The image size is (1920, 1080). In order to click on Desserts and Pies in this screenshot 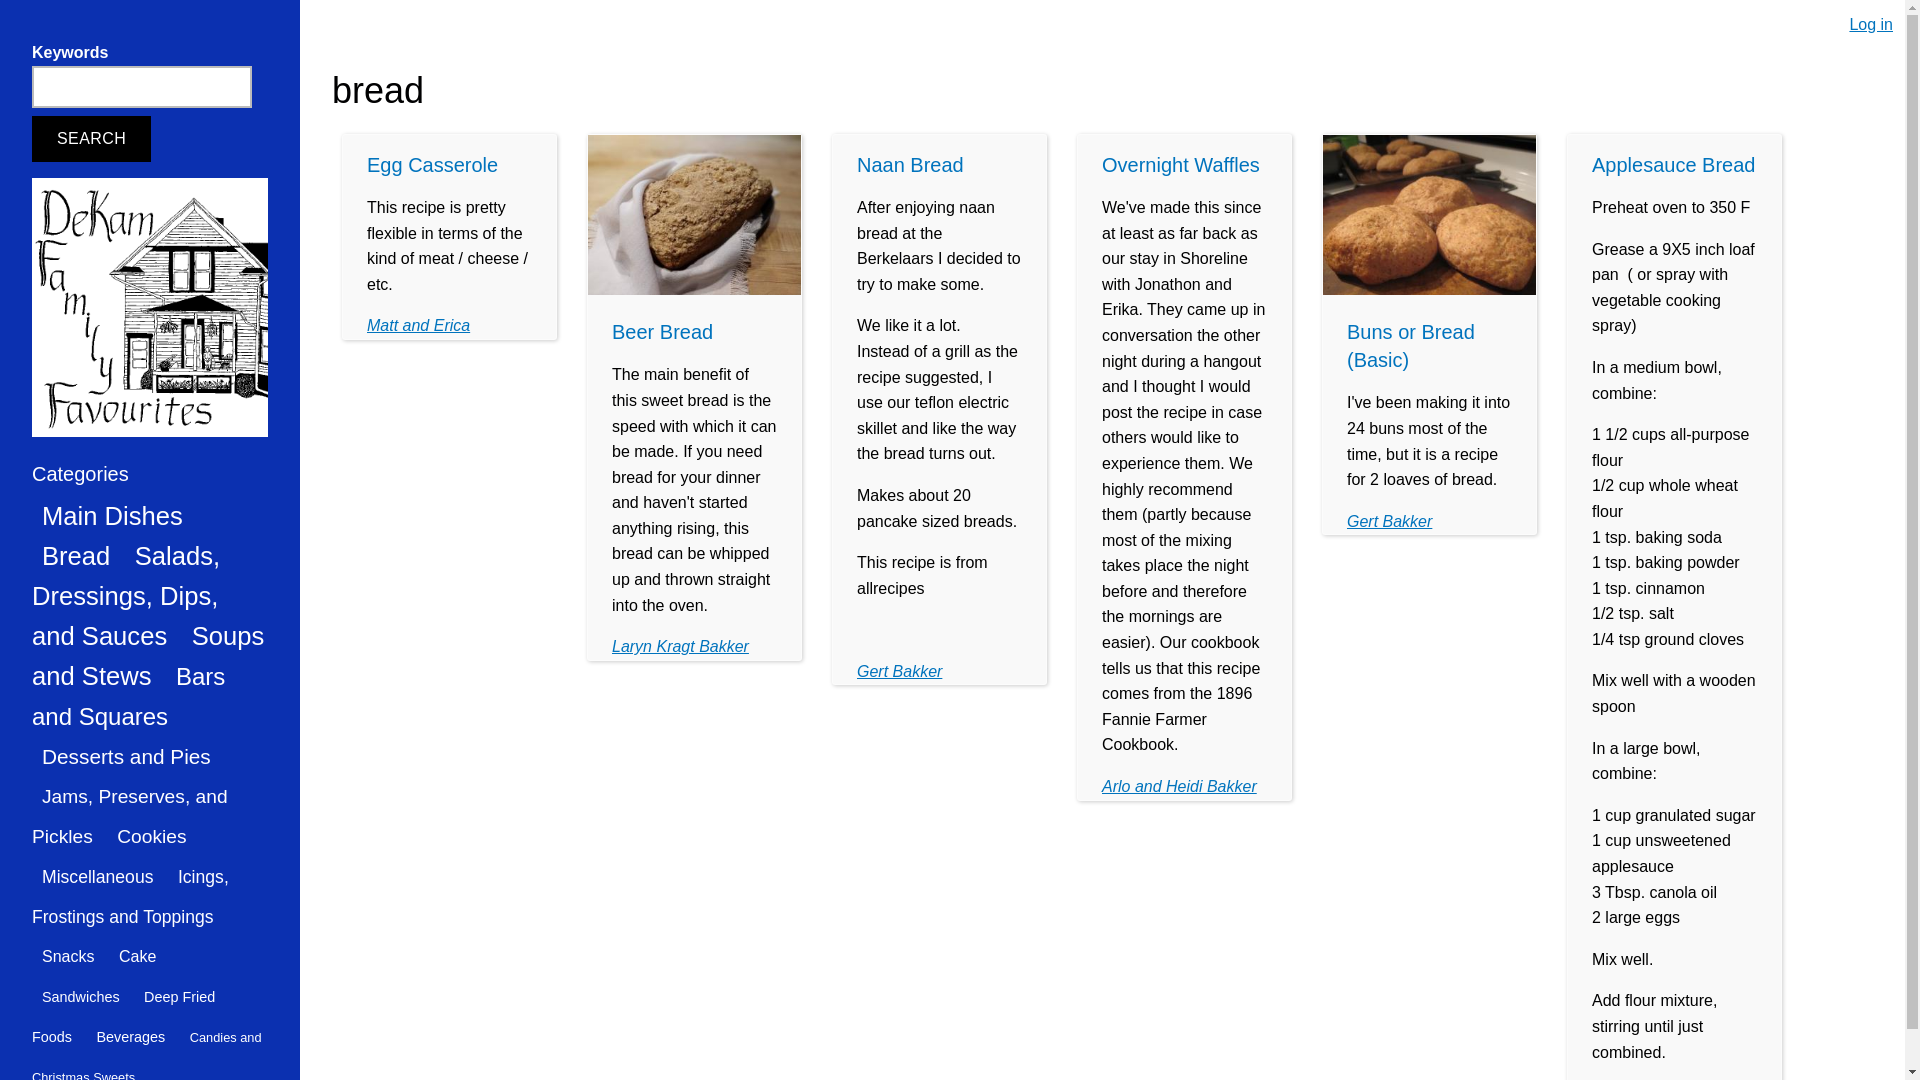, I will do `click(126, 756)`.